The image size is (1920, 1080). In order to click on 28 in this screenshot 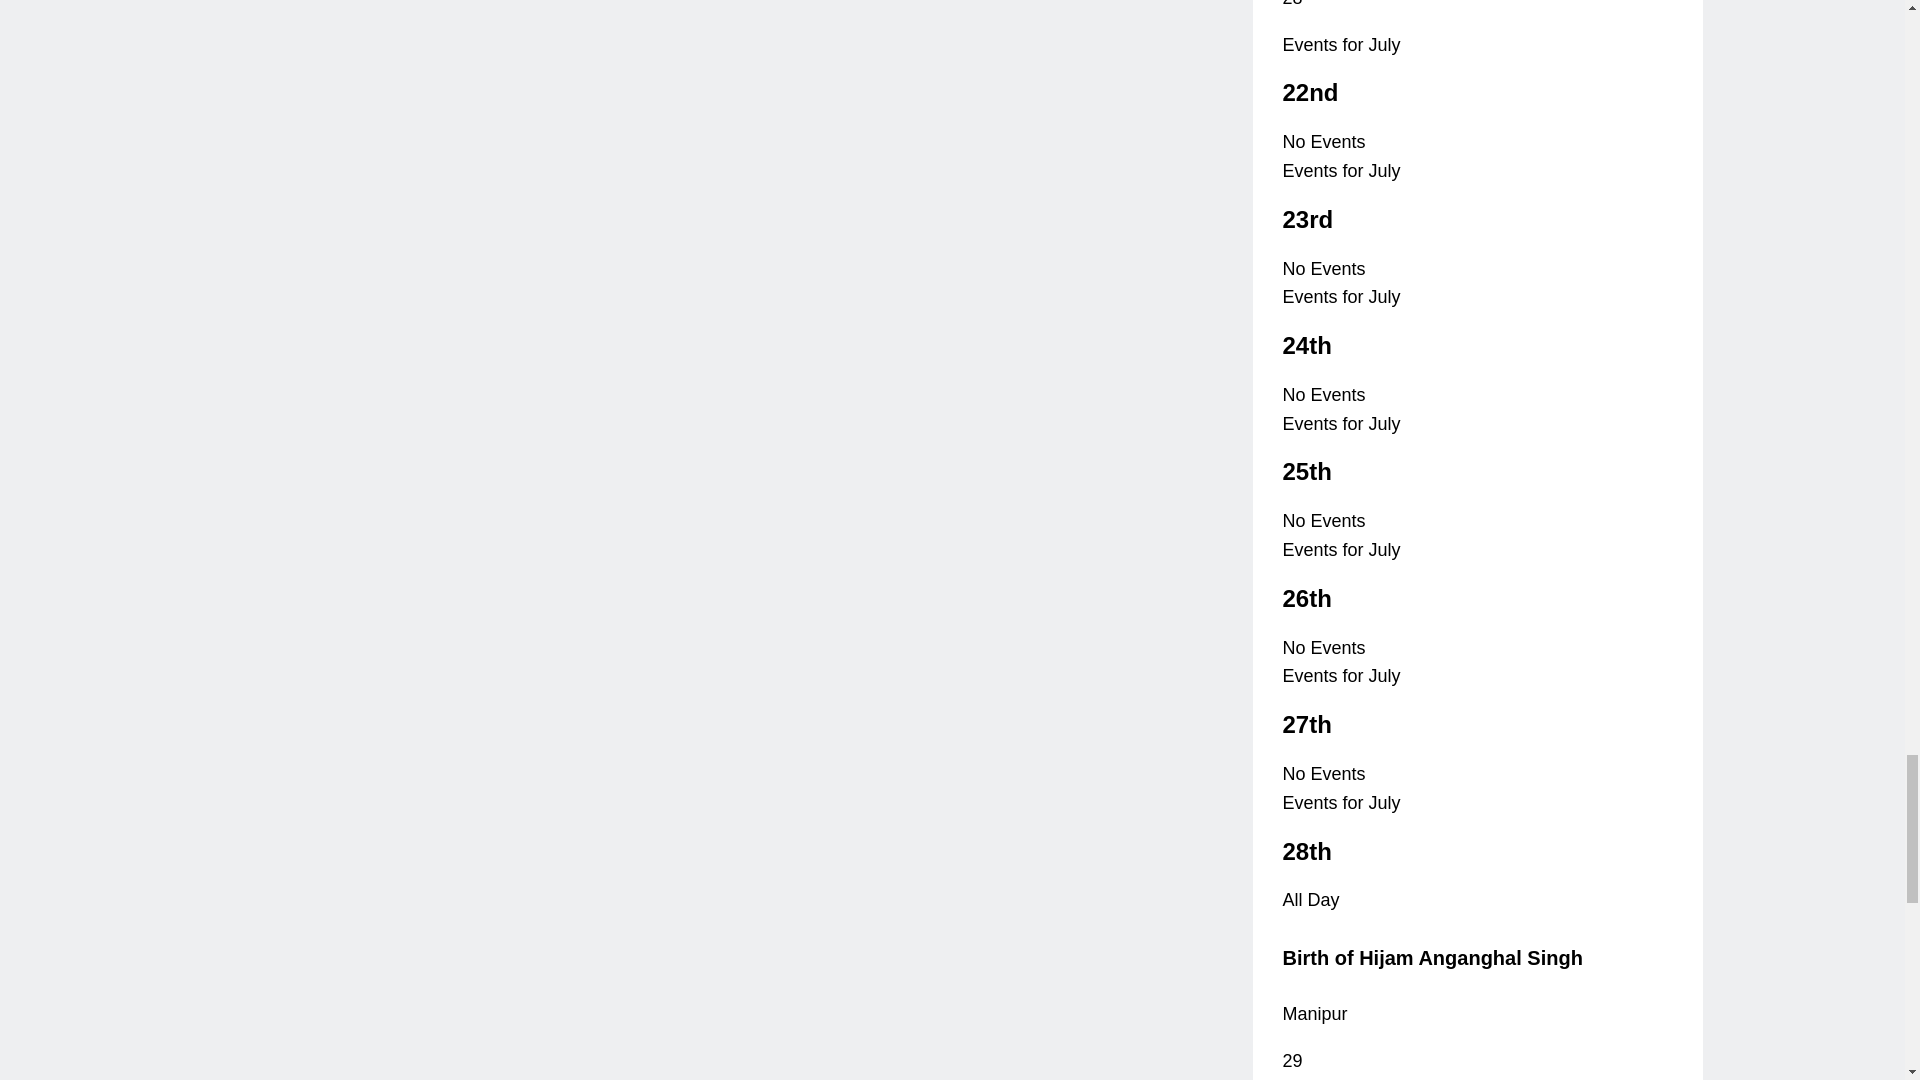, I will do `click(1292, 4)`.